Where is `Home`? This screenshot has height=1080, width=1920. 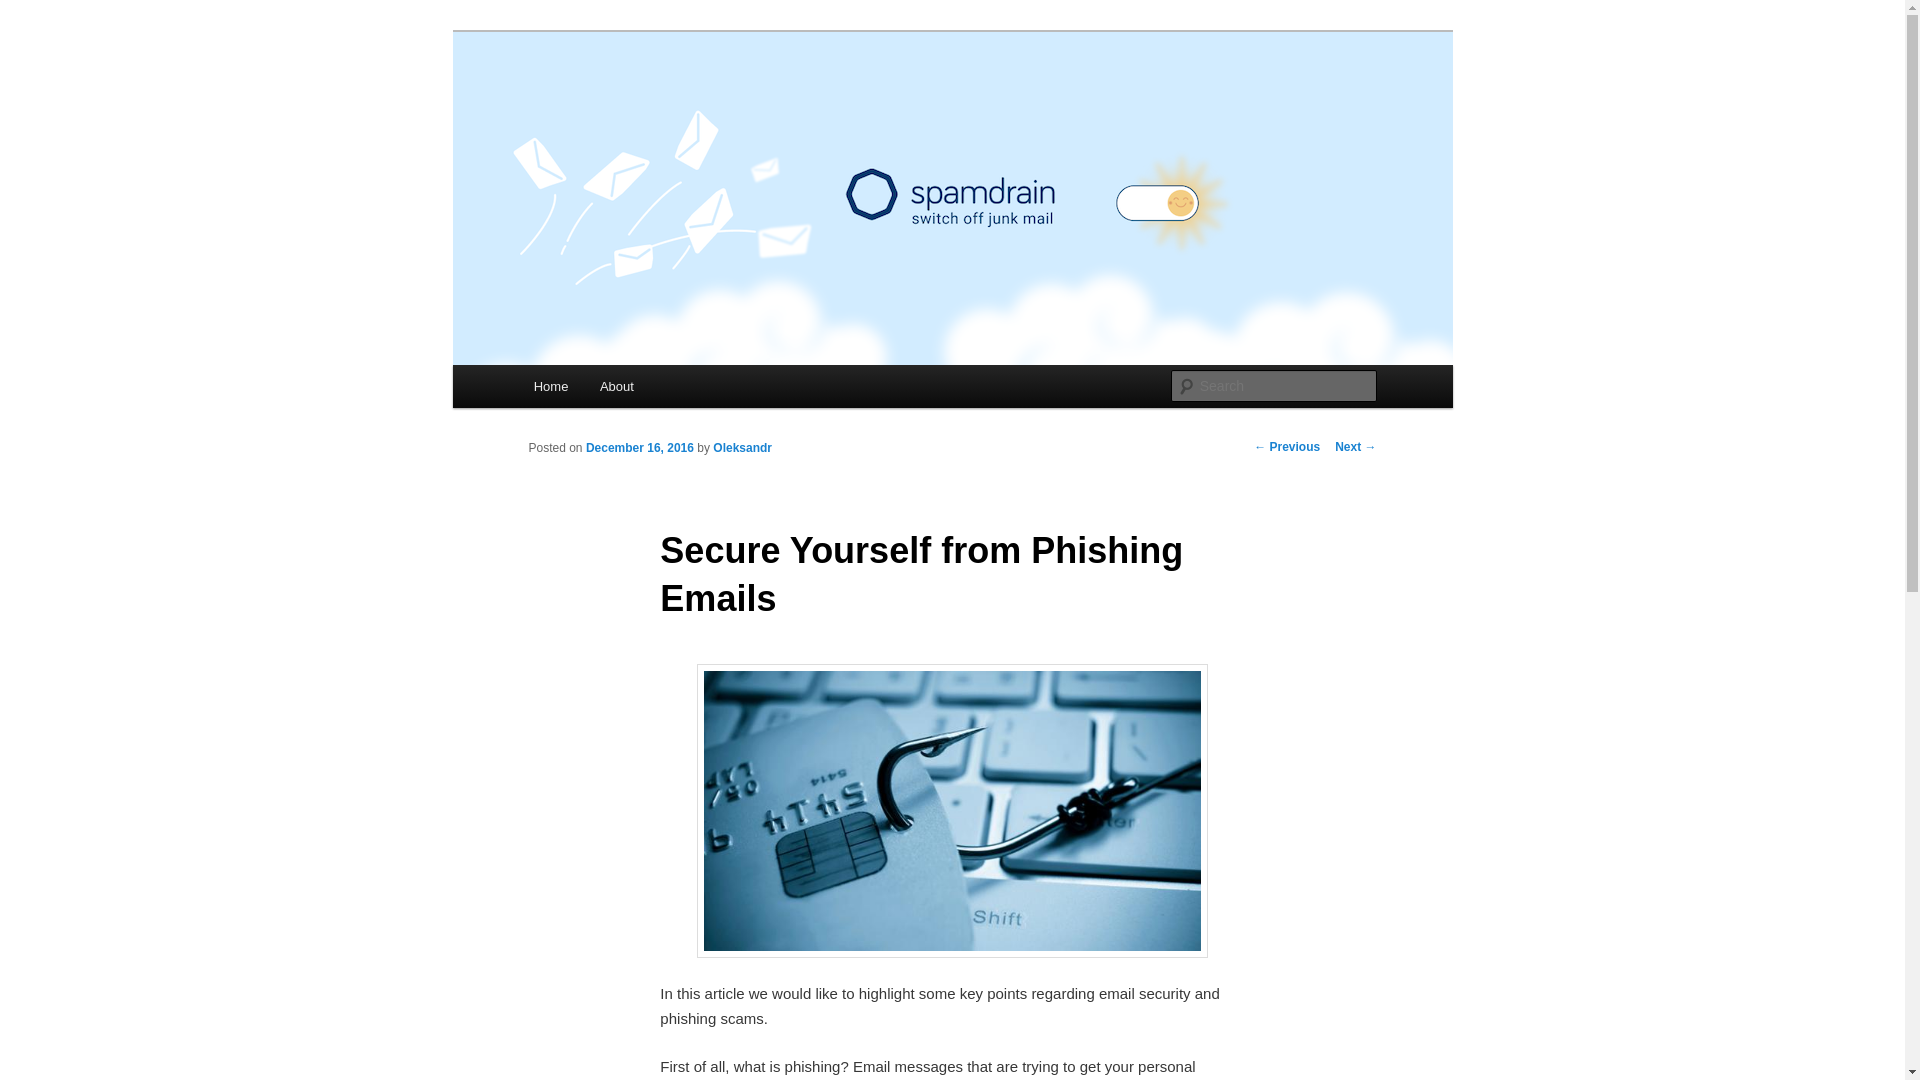 Home is located at coordinates (550, 386).